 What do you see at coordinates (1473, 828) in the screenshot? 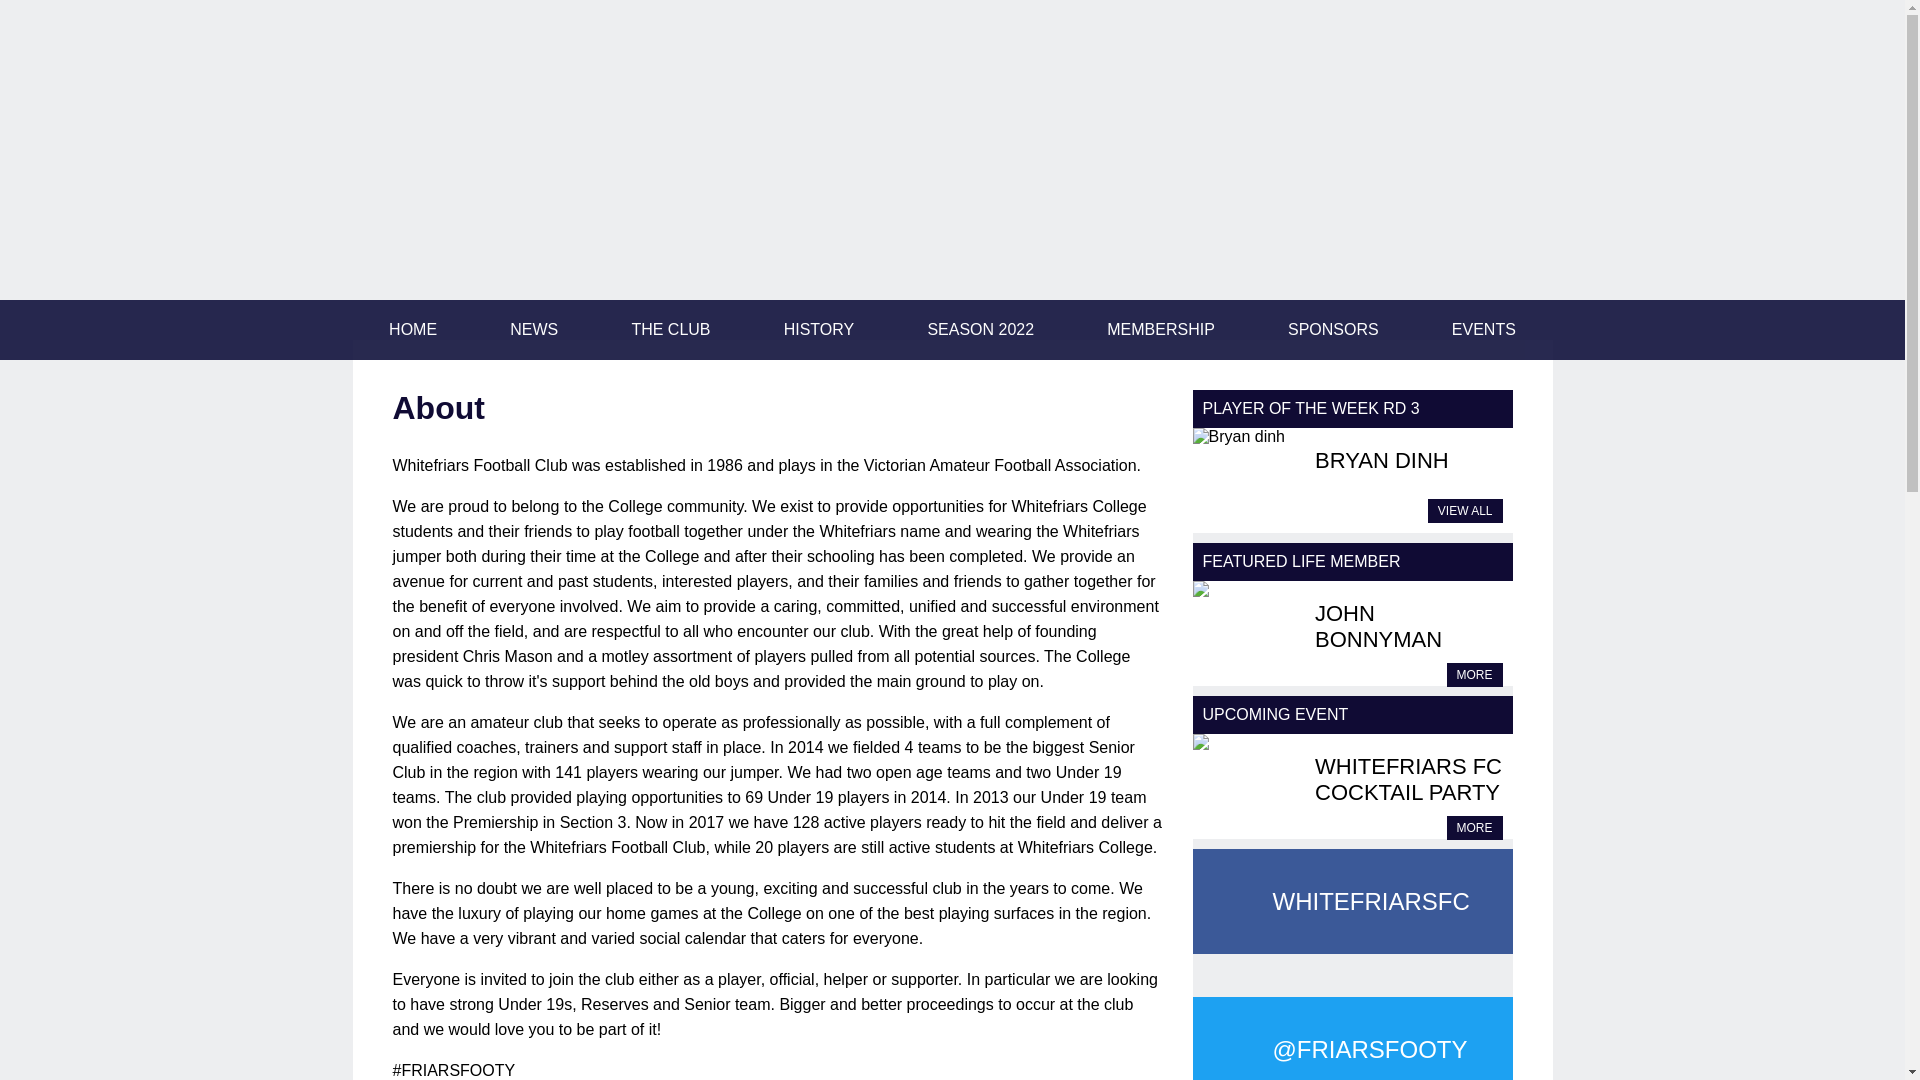
I see `MORE` at bounding box center [1473, 828].